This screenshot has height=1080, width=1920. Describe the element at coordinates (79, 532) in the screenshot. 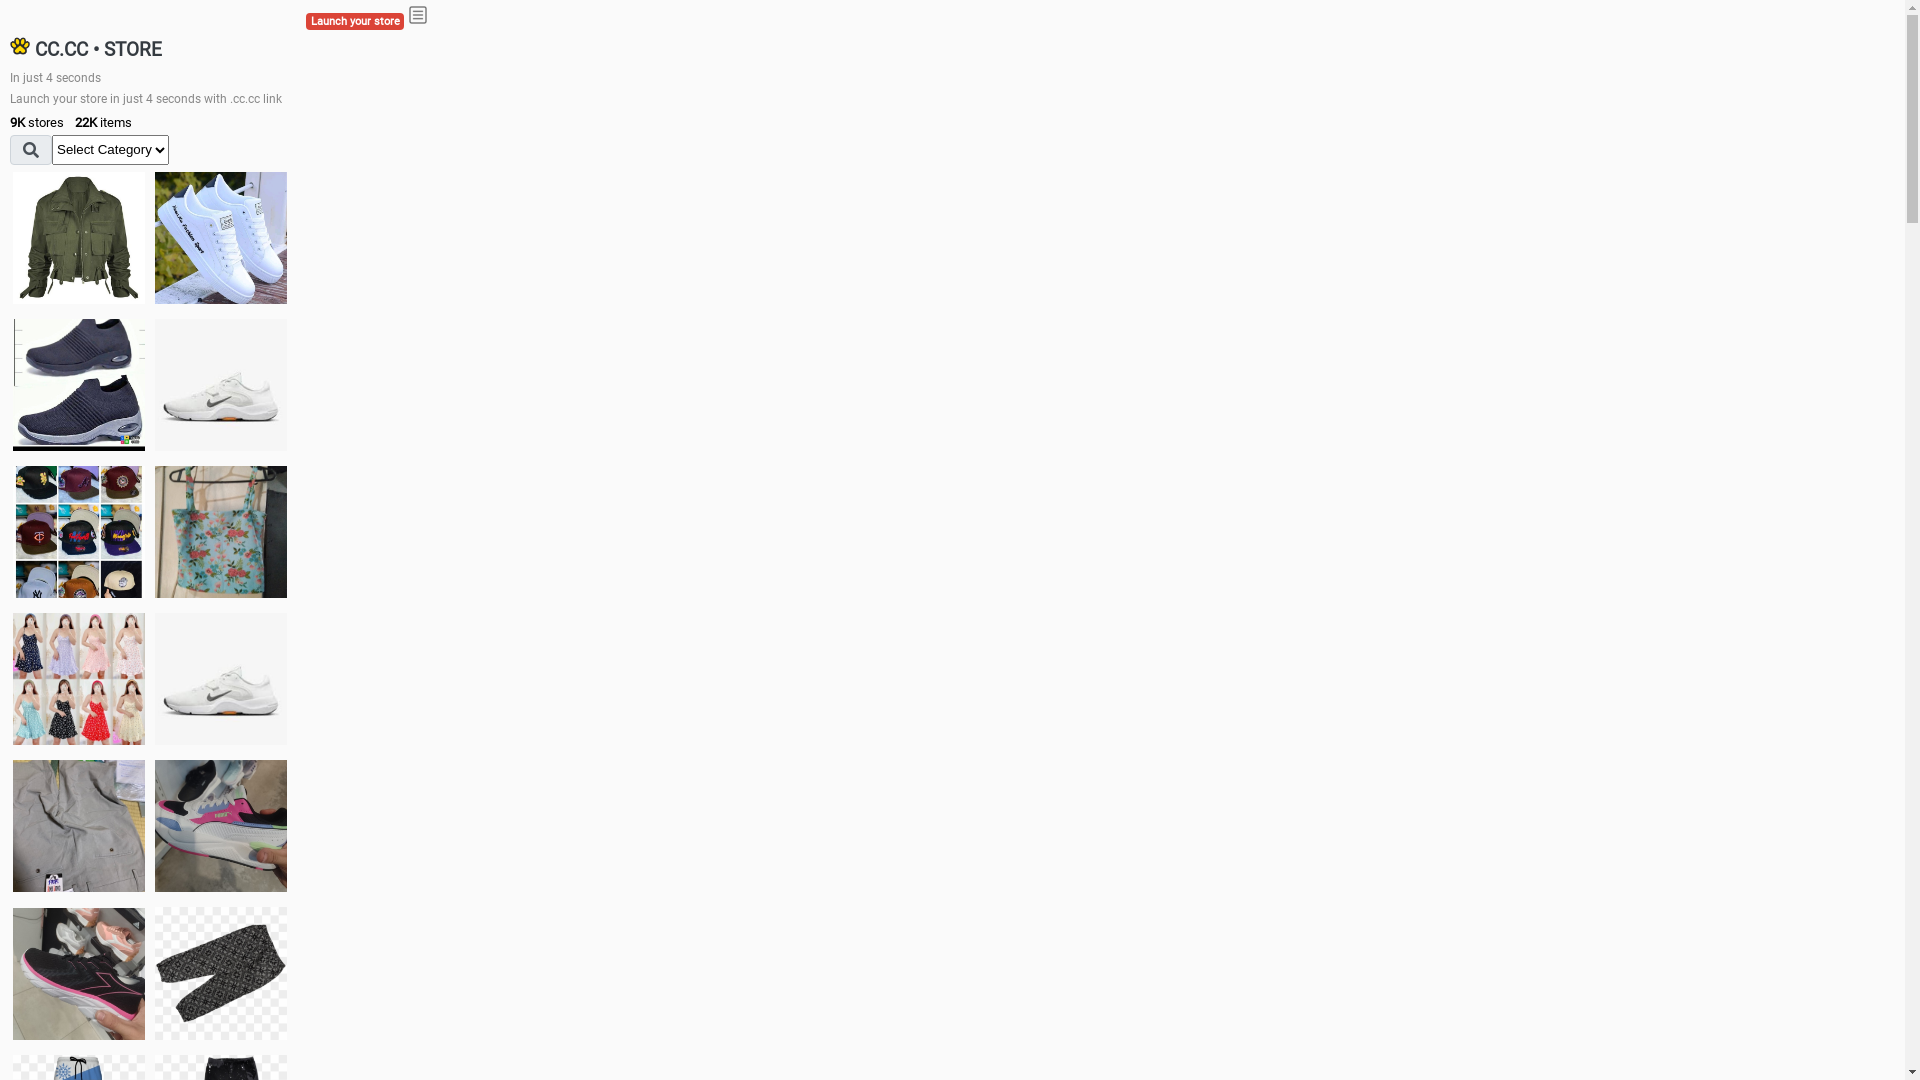

I see `Things we need` at that location.